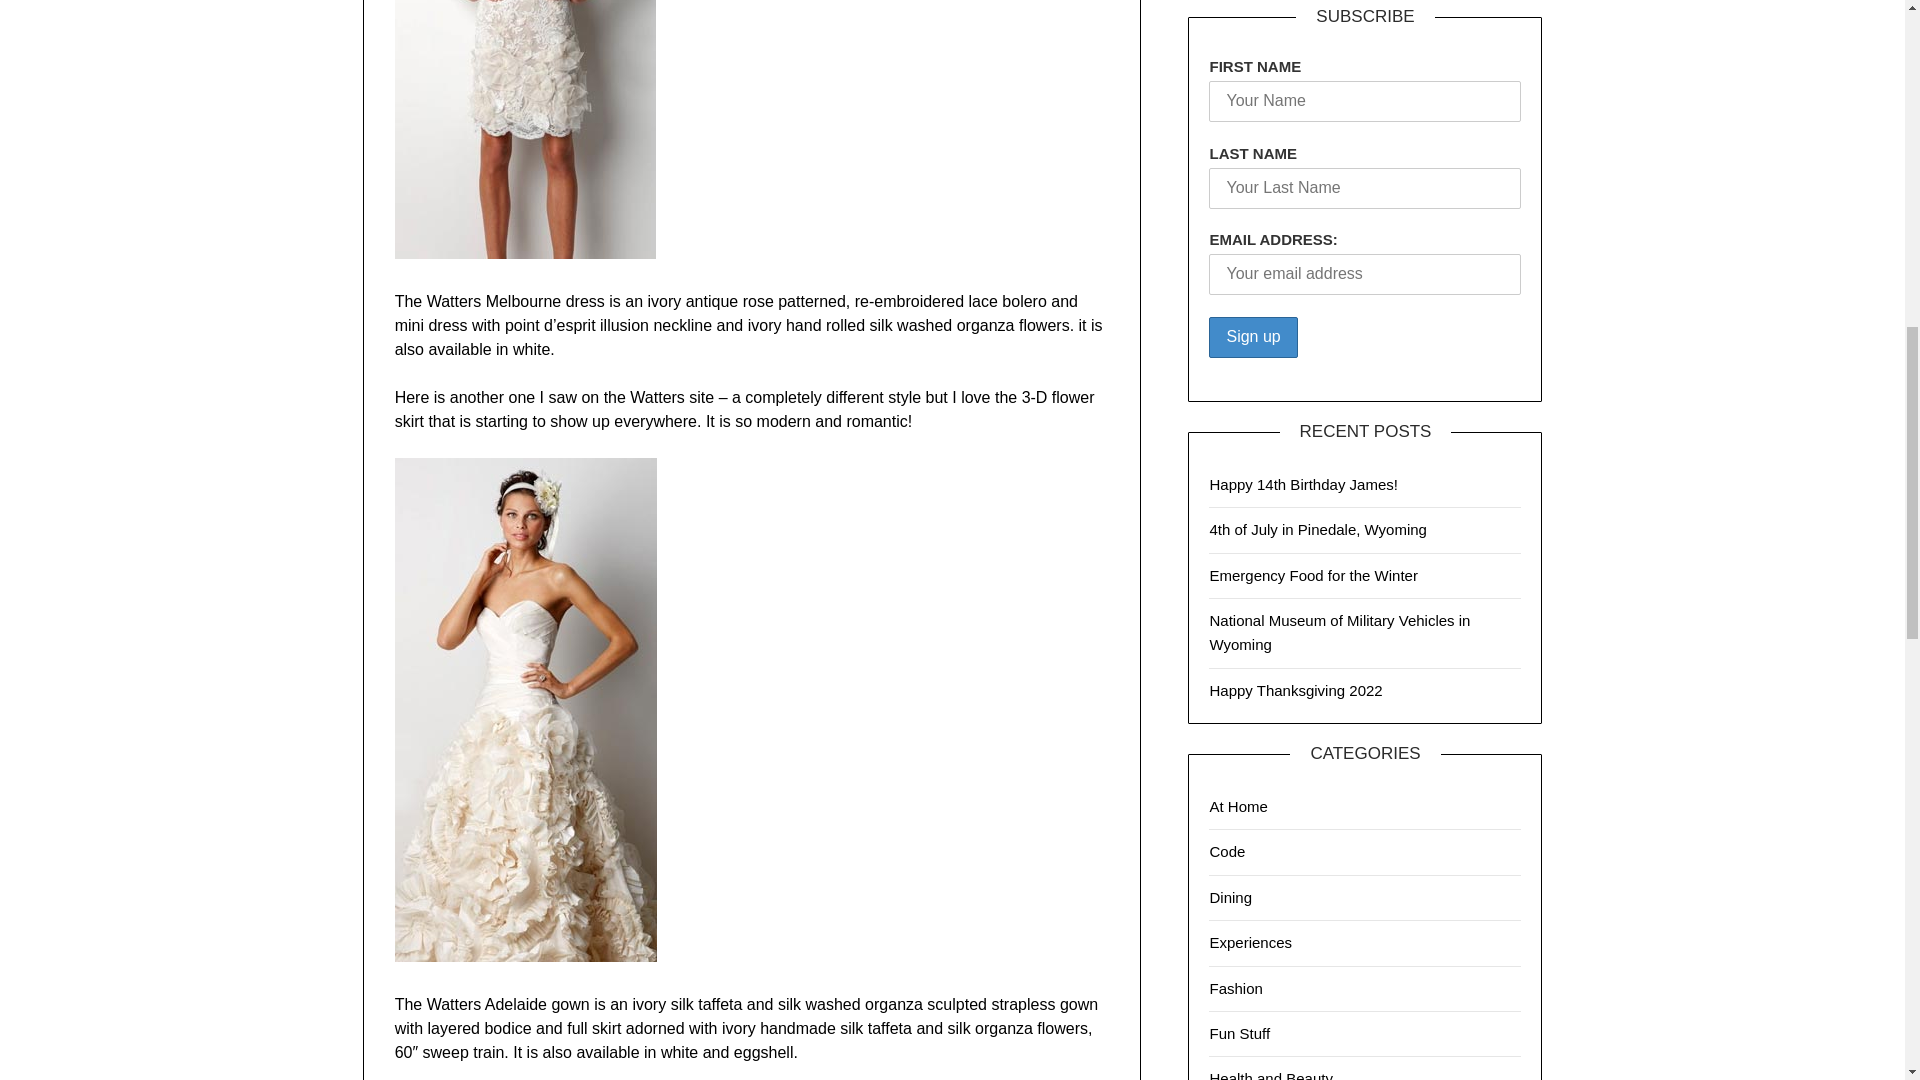  I want to click on Experiences, so click(1250, 942).